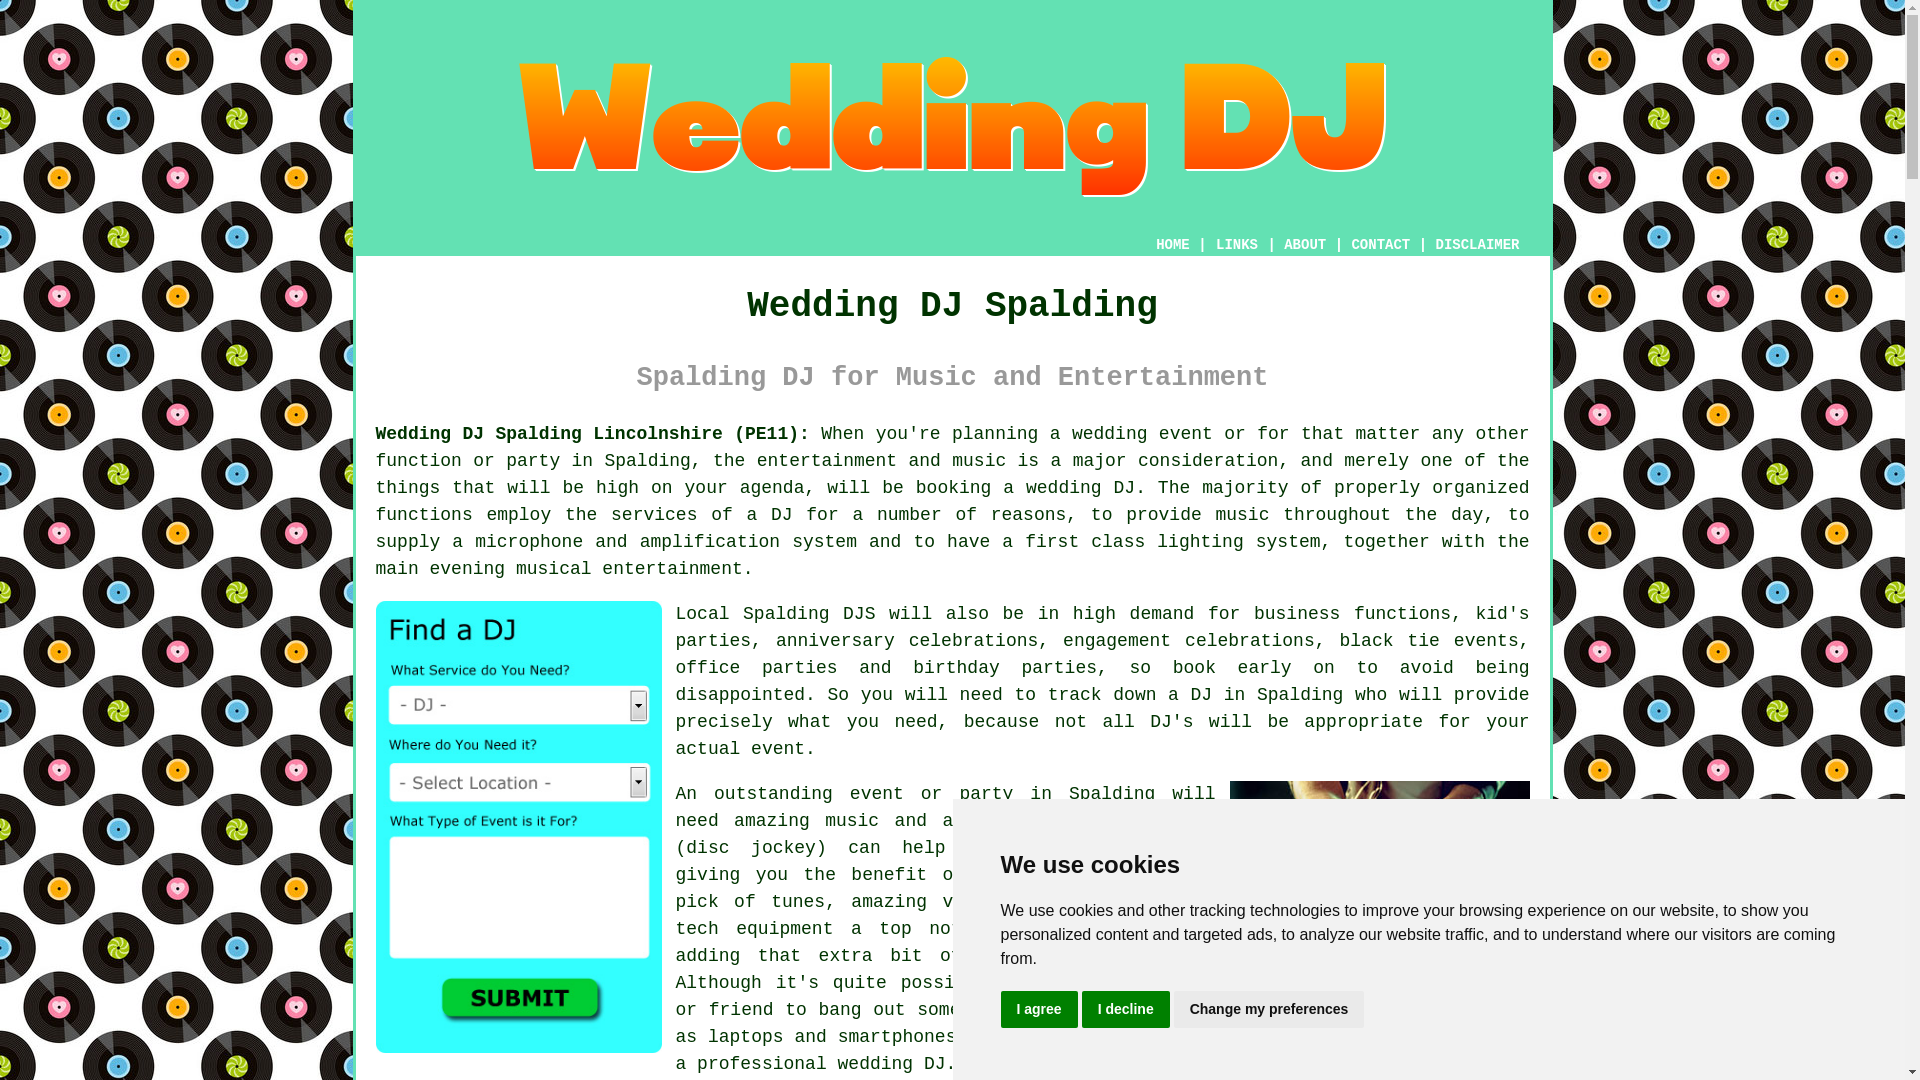 The image size is (1920, 1080). What do you see at coordinates (1189, 694) in the screenshot?
I see `a DJ` at bounding box center [1189, 694].